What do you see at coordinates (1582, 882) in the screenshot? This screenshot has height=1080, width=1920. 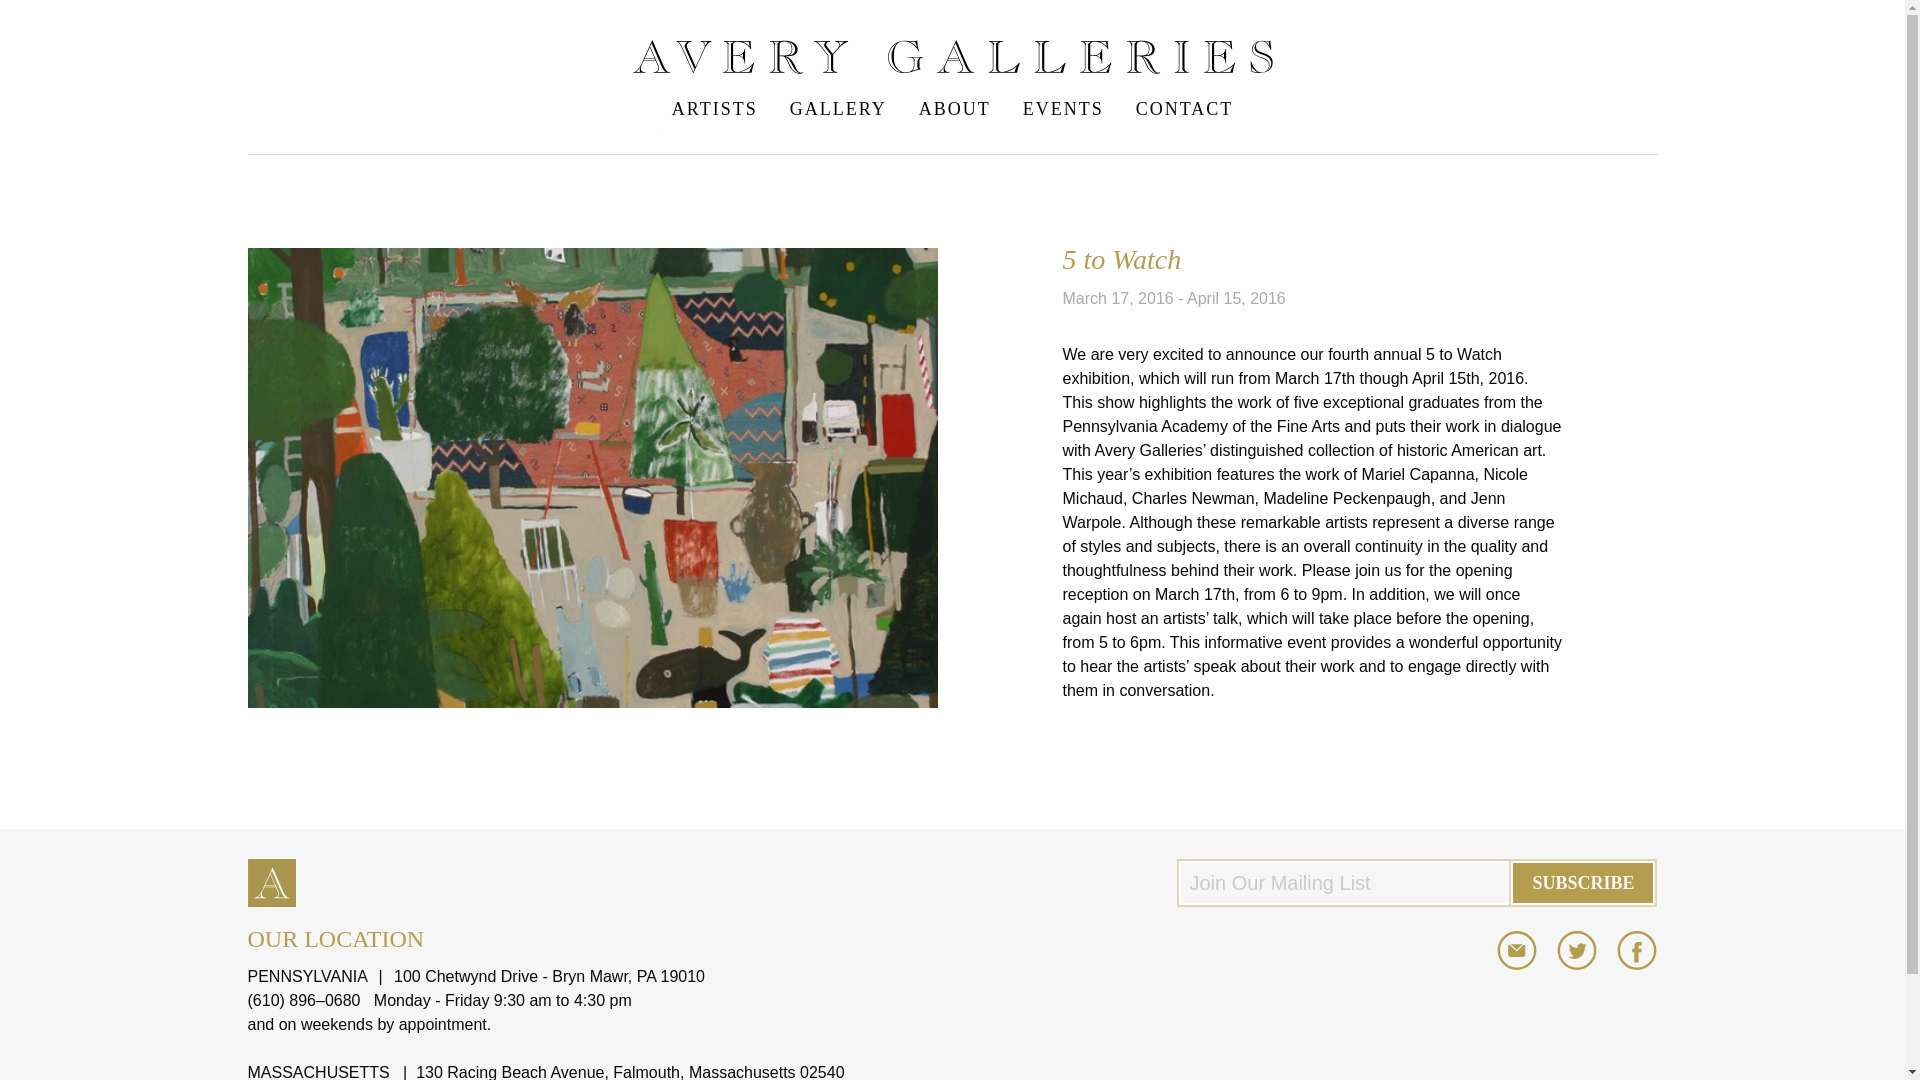 I see `Subscribe` at bounding box center [1582, 882].